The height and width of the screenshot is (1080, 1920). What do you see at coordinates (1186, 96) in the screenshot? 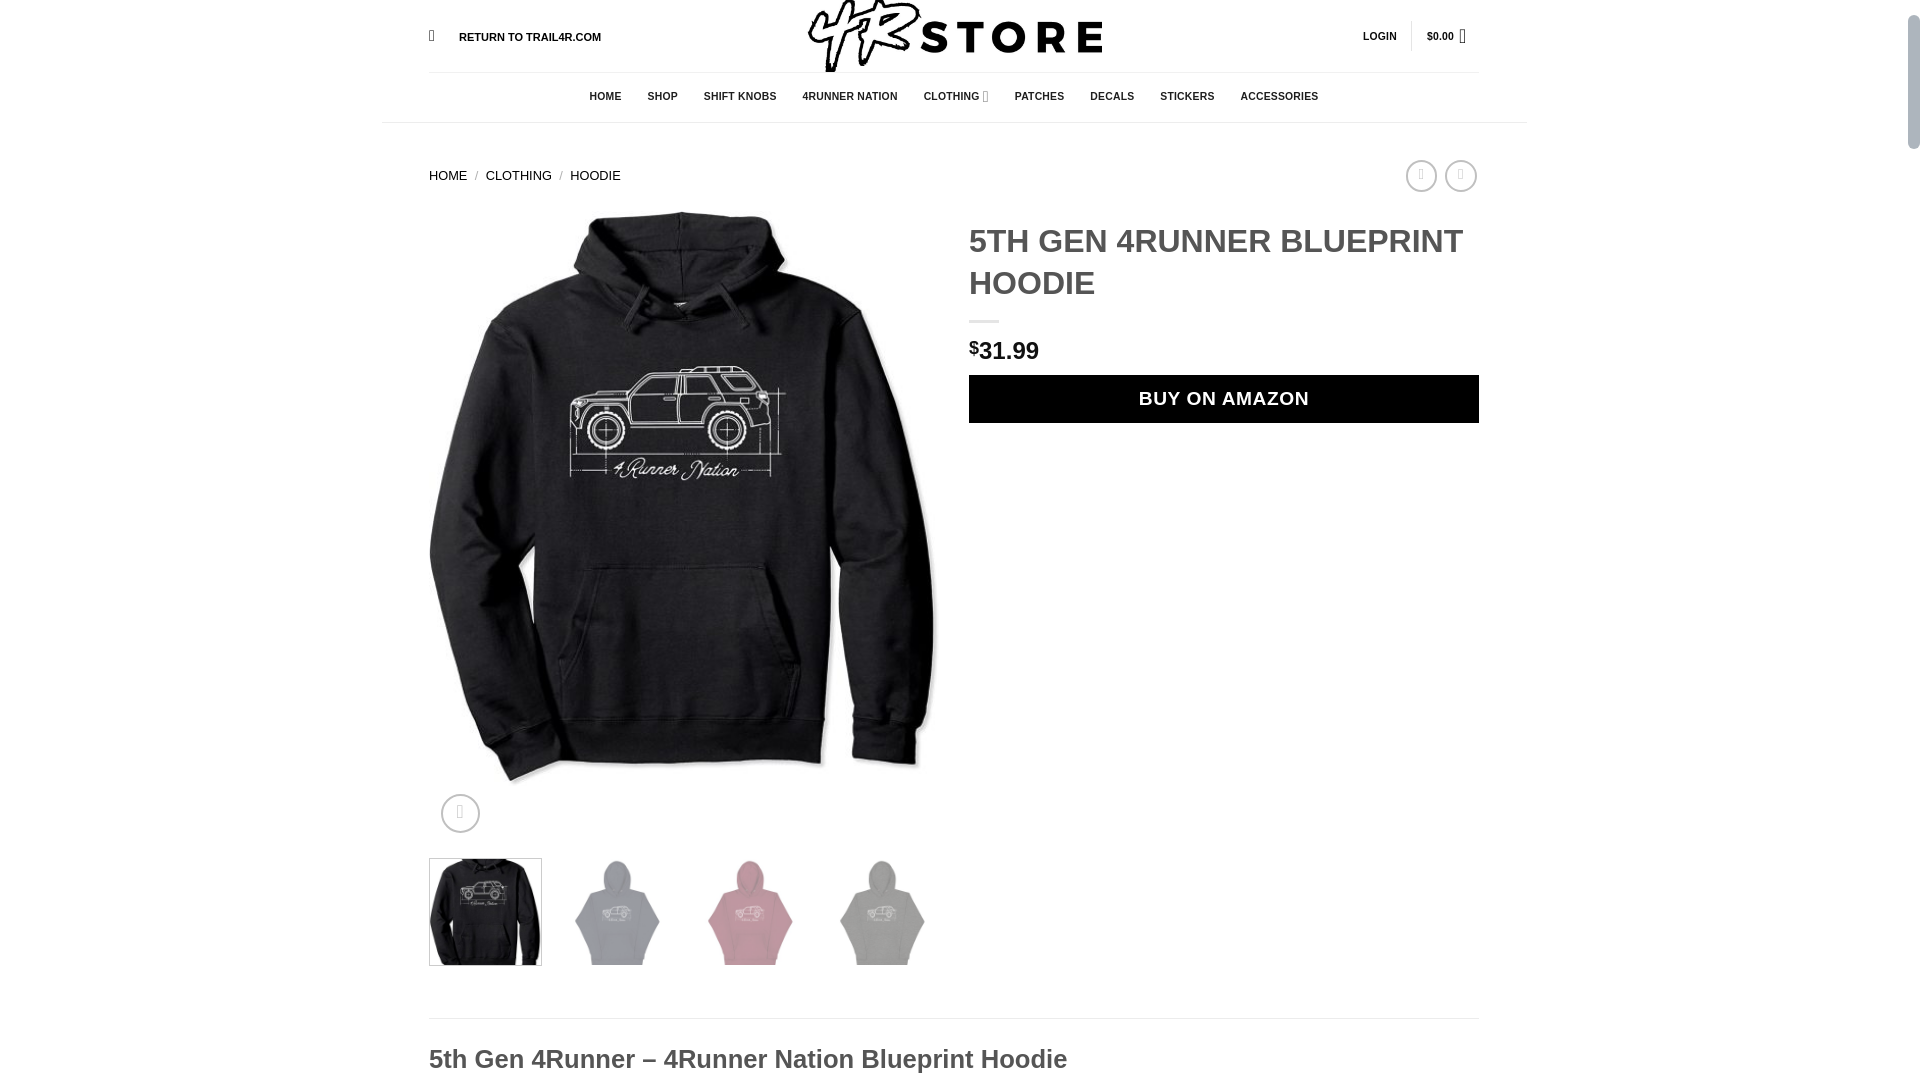
I see `STICKERS` at bounding box center [1186, 96].